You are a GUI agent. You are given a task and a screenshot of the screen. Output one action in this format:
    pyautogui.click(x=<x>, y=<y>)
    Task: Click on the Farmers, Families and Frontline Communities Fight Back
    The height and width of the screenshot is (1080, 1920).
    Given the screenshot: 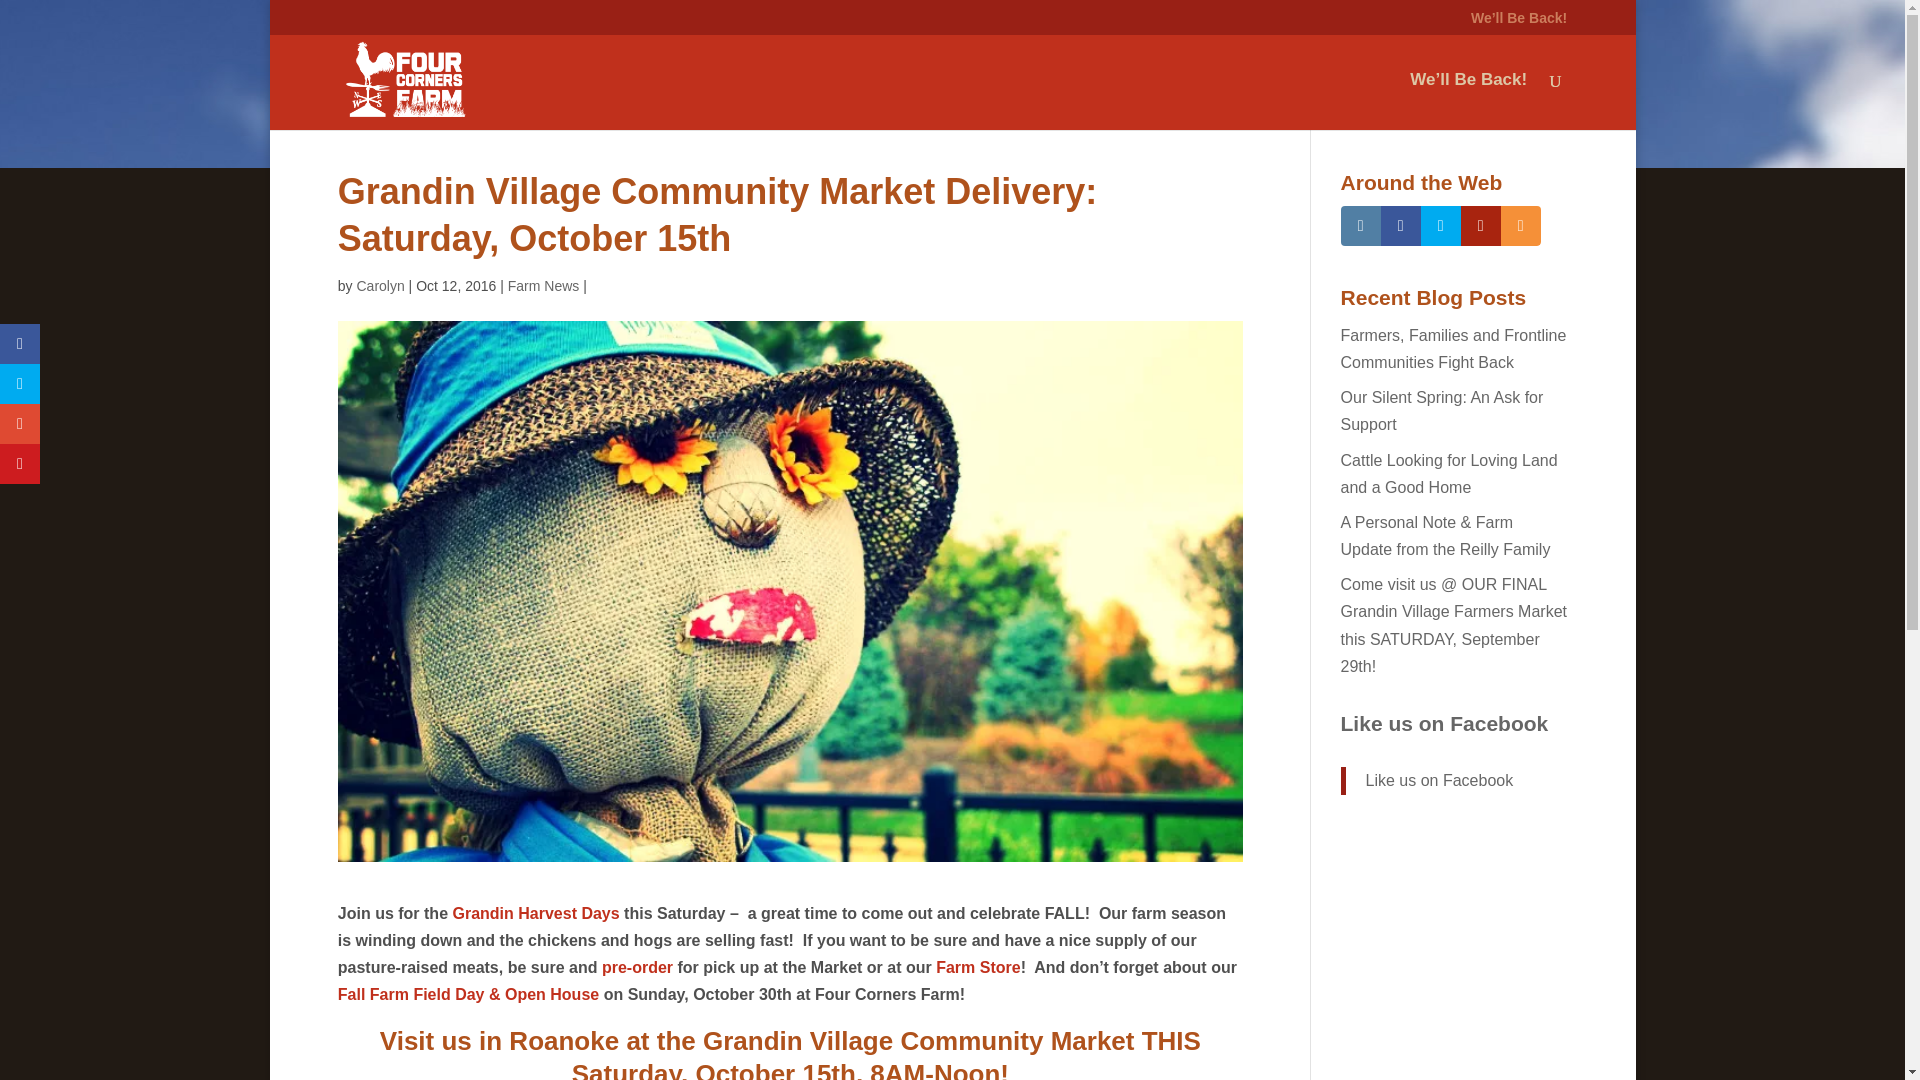 What is the action you would take?
    pyautogui.click(x=1453, y=349)
    